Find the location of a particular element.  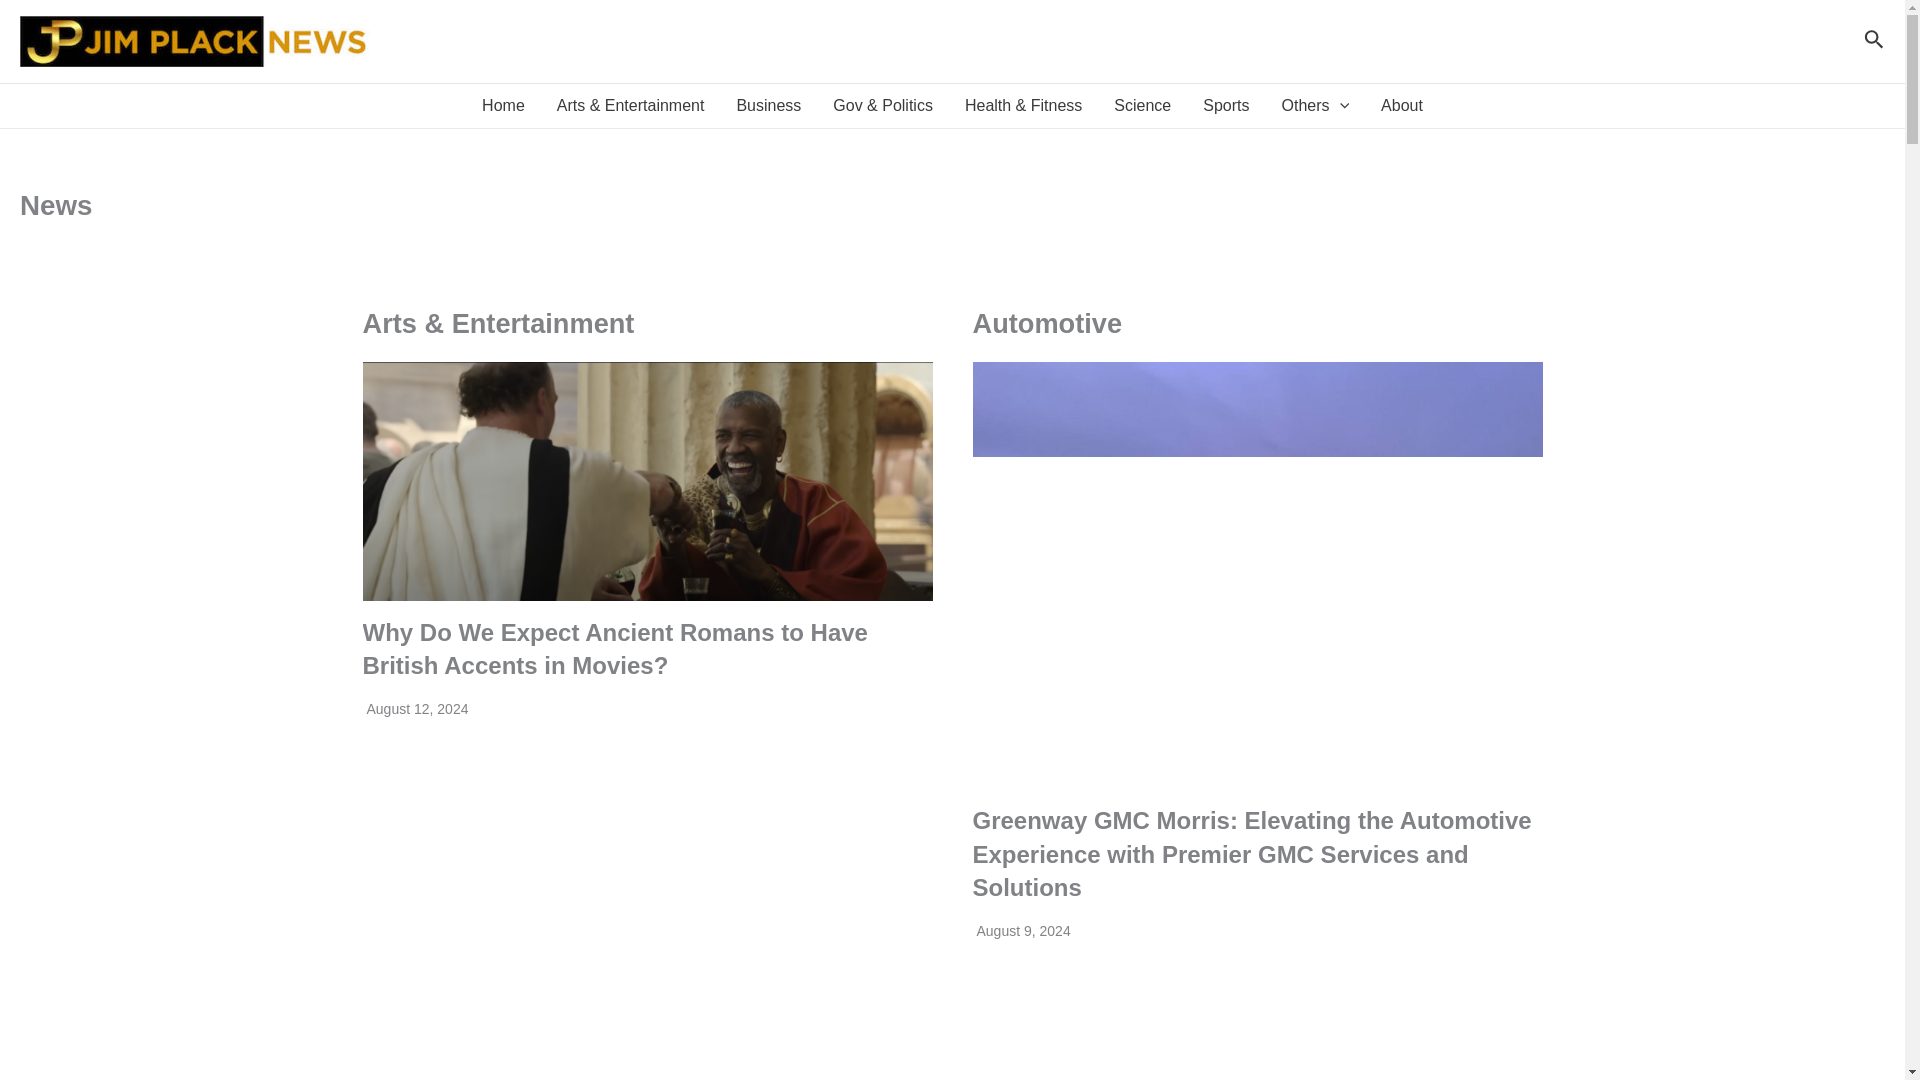

Business is located at coordinates (768, 106).